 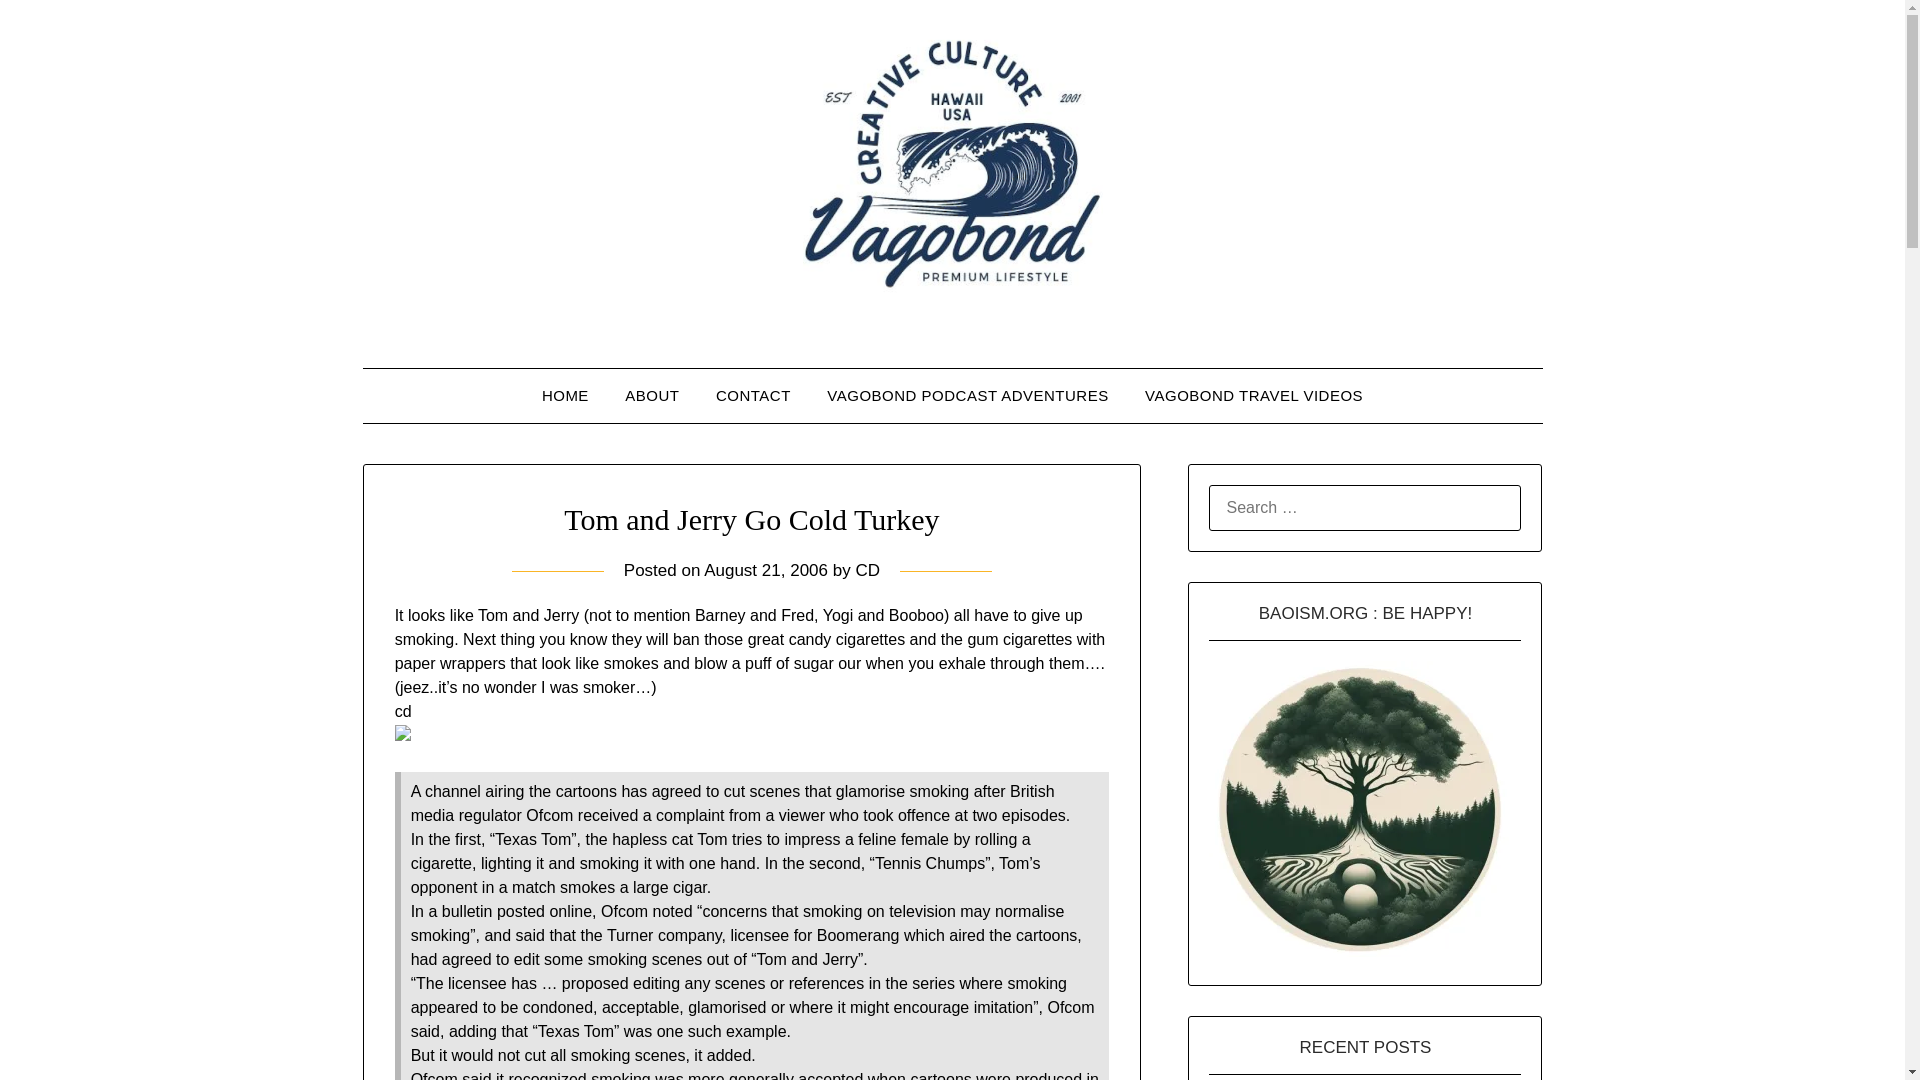 What do you see at coordinates (766, 570) in the screenshot?
I see `August 21, 2006` at bounding box center [766, 570].